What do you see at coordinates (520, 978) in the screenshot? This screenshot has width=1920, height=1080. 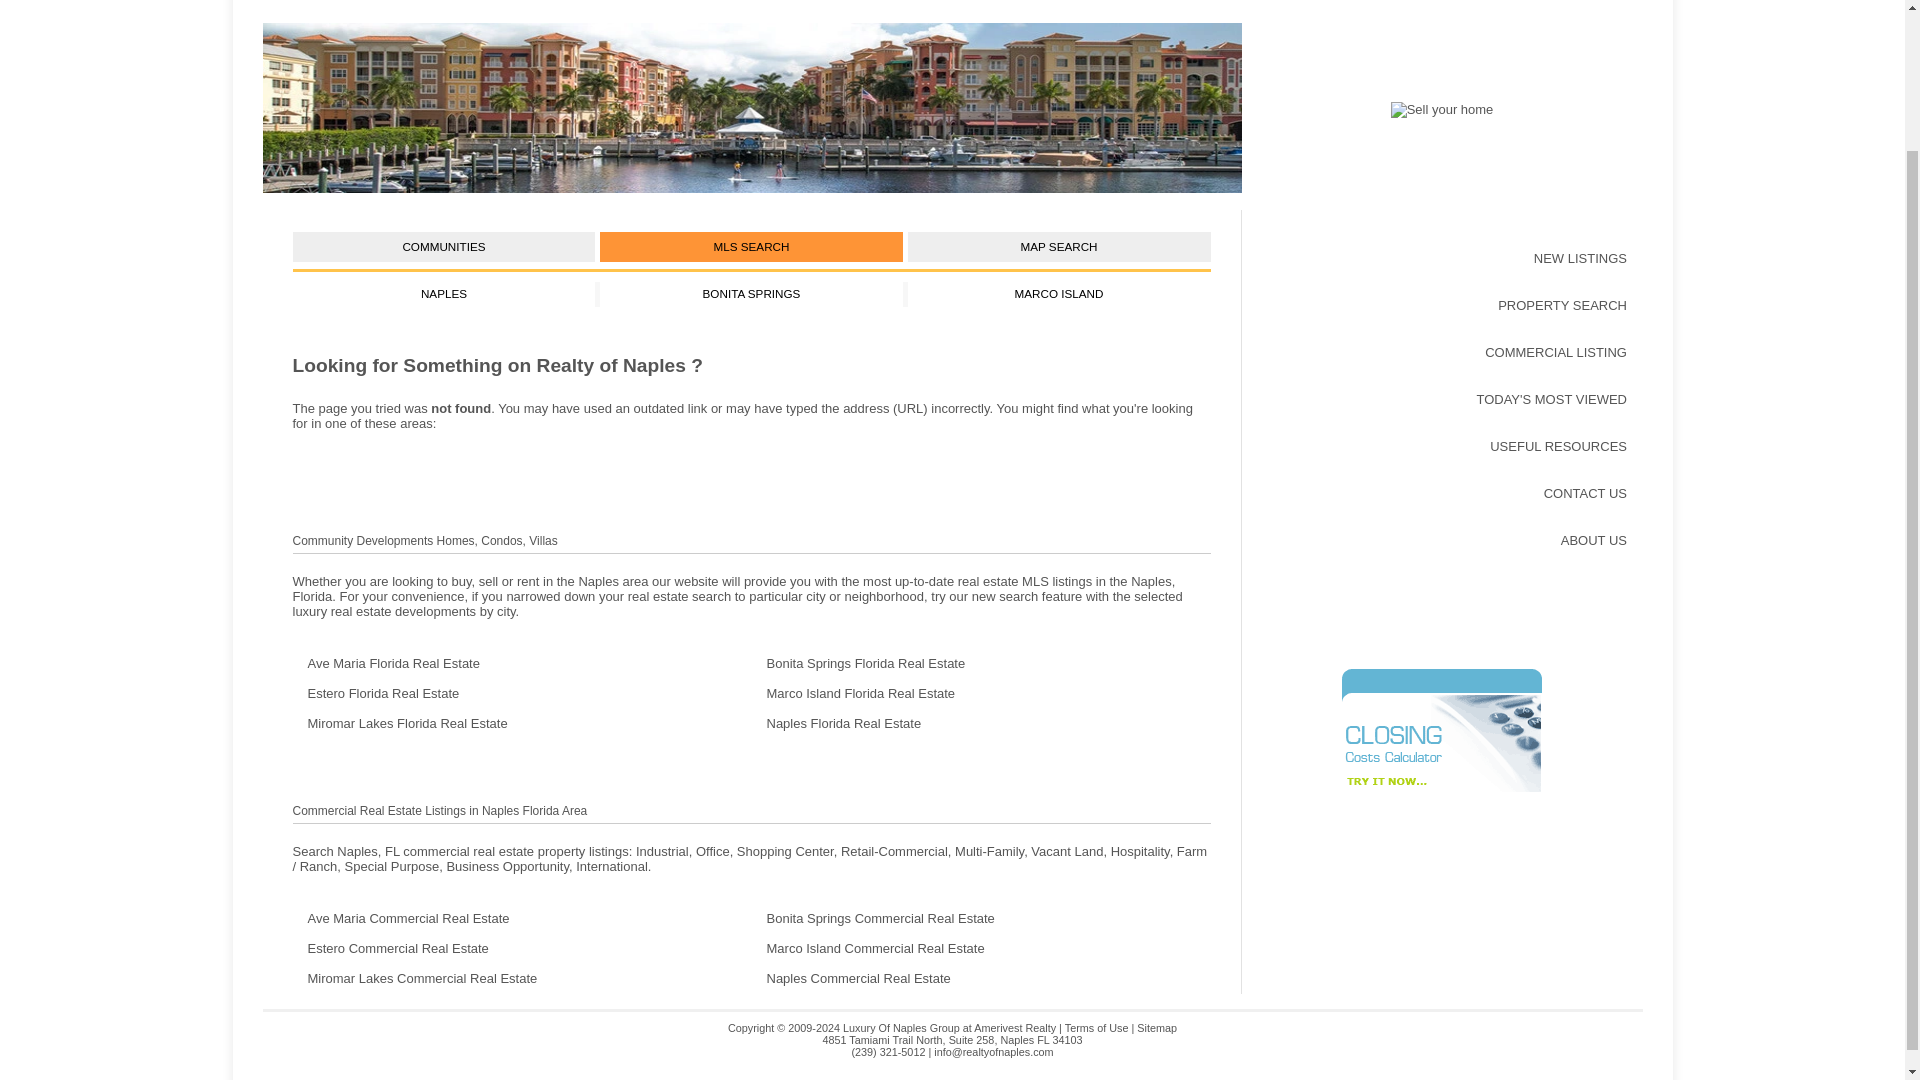 I see `Miromar Lakes Commercial Real Estate Listing` at bounding box center [520, 978].